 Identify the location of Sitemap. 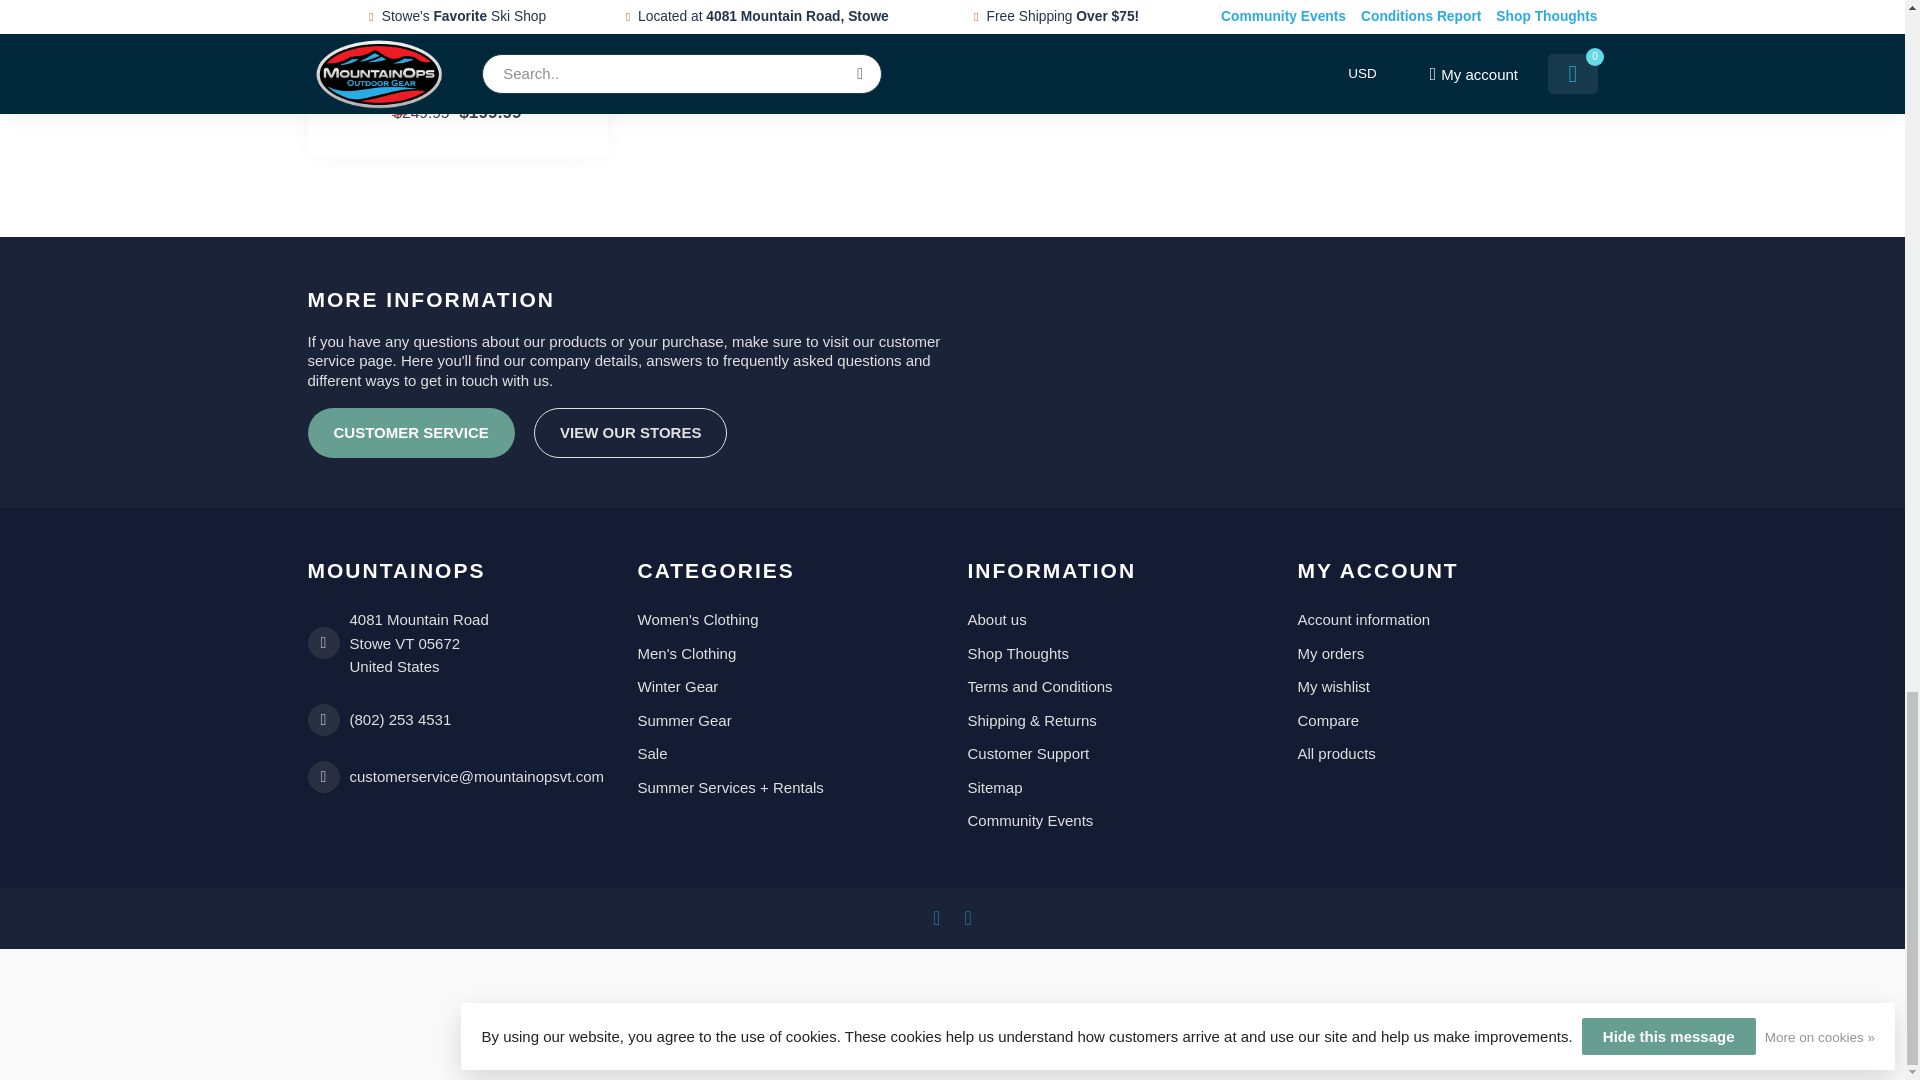
(1117, 788).